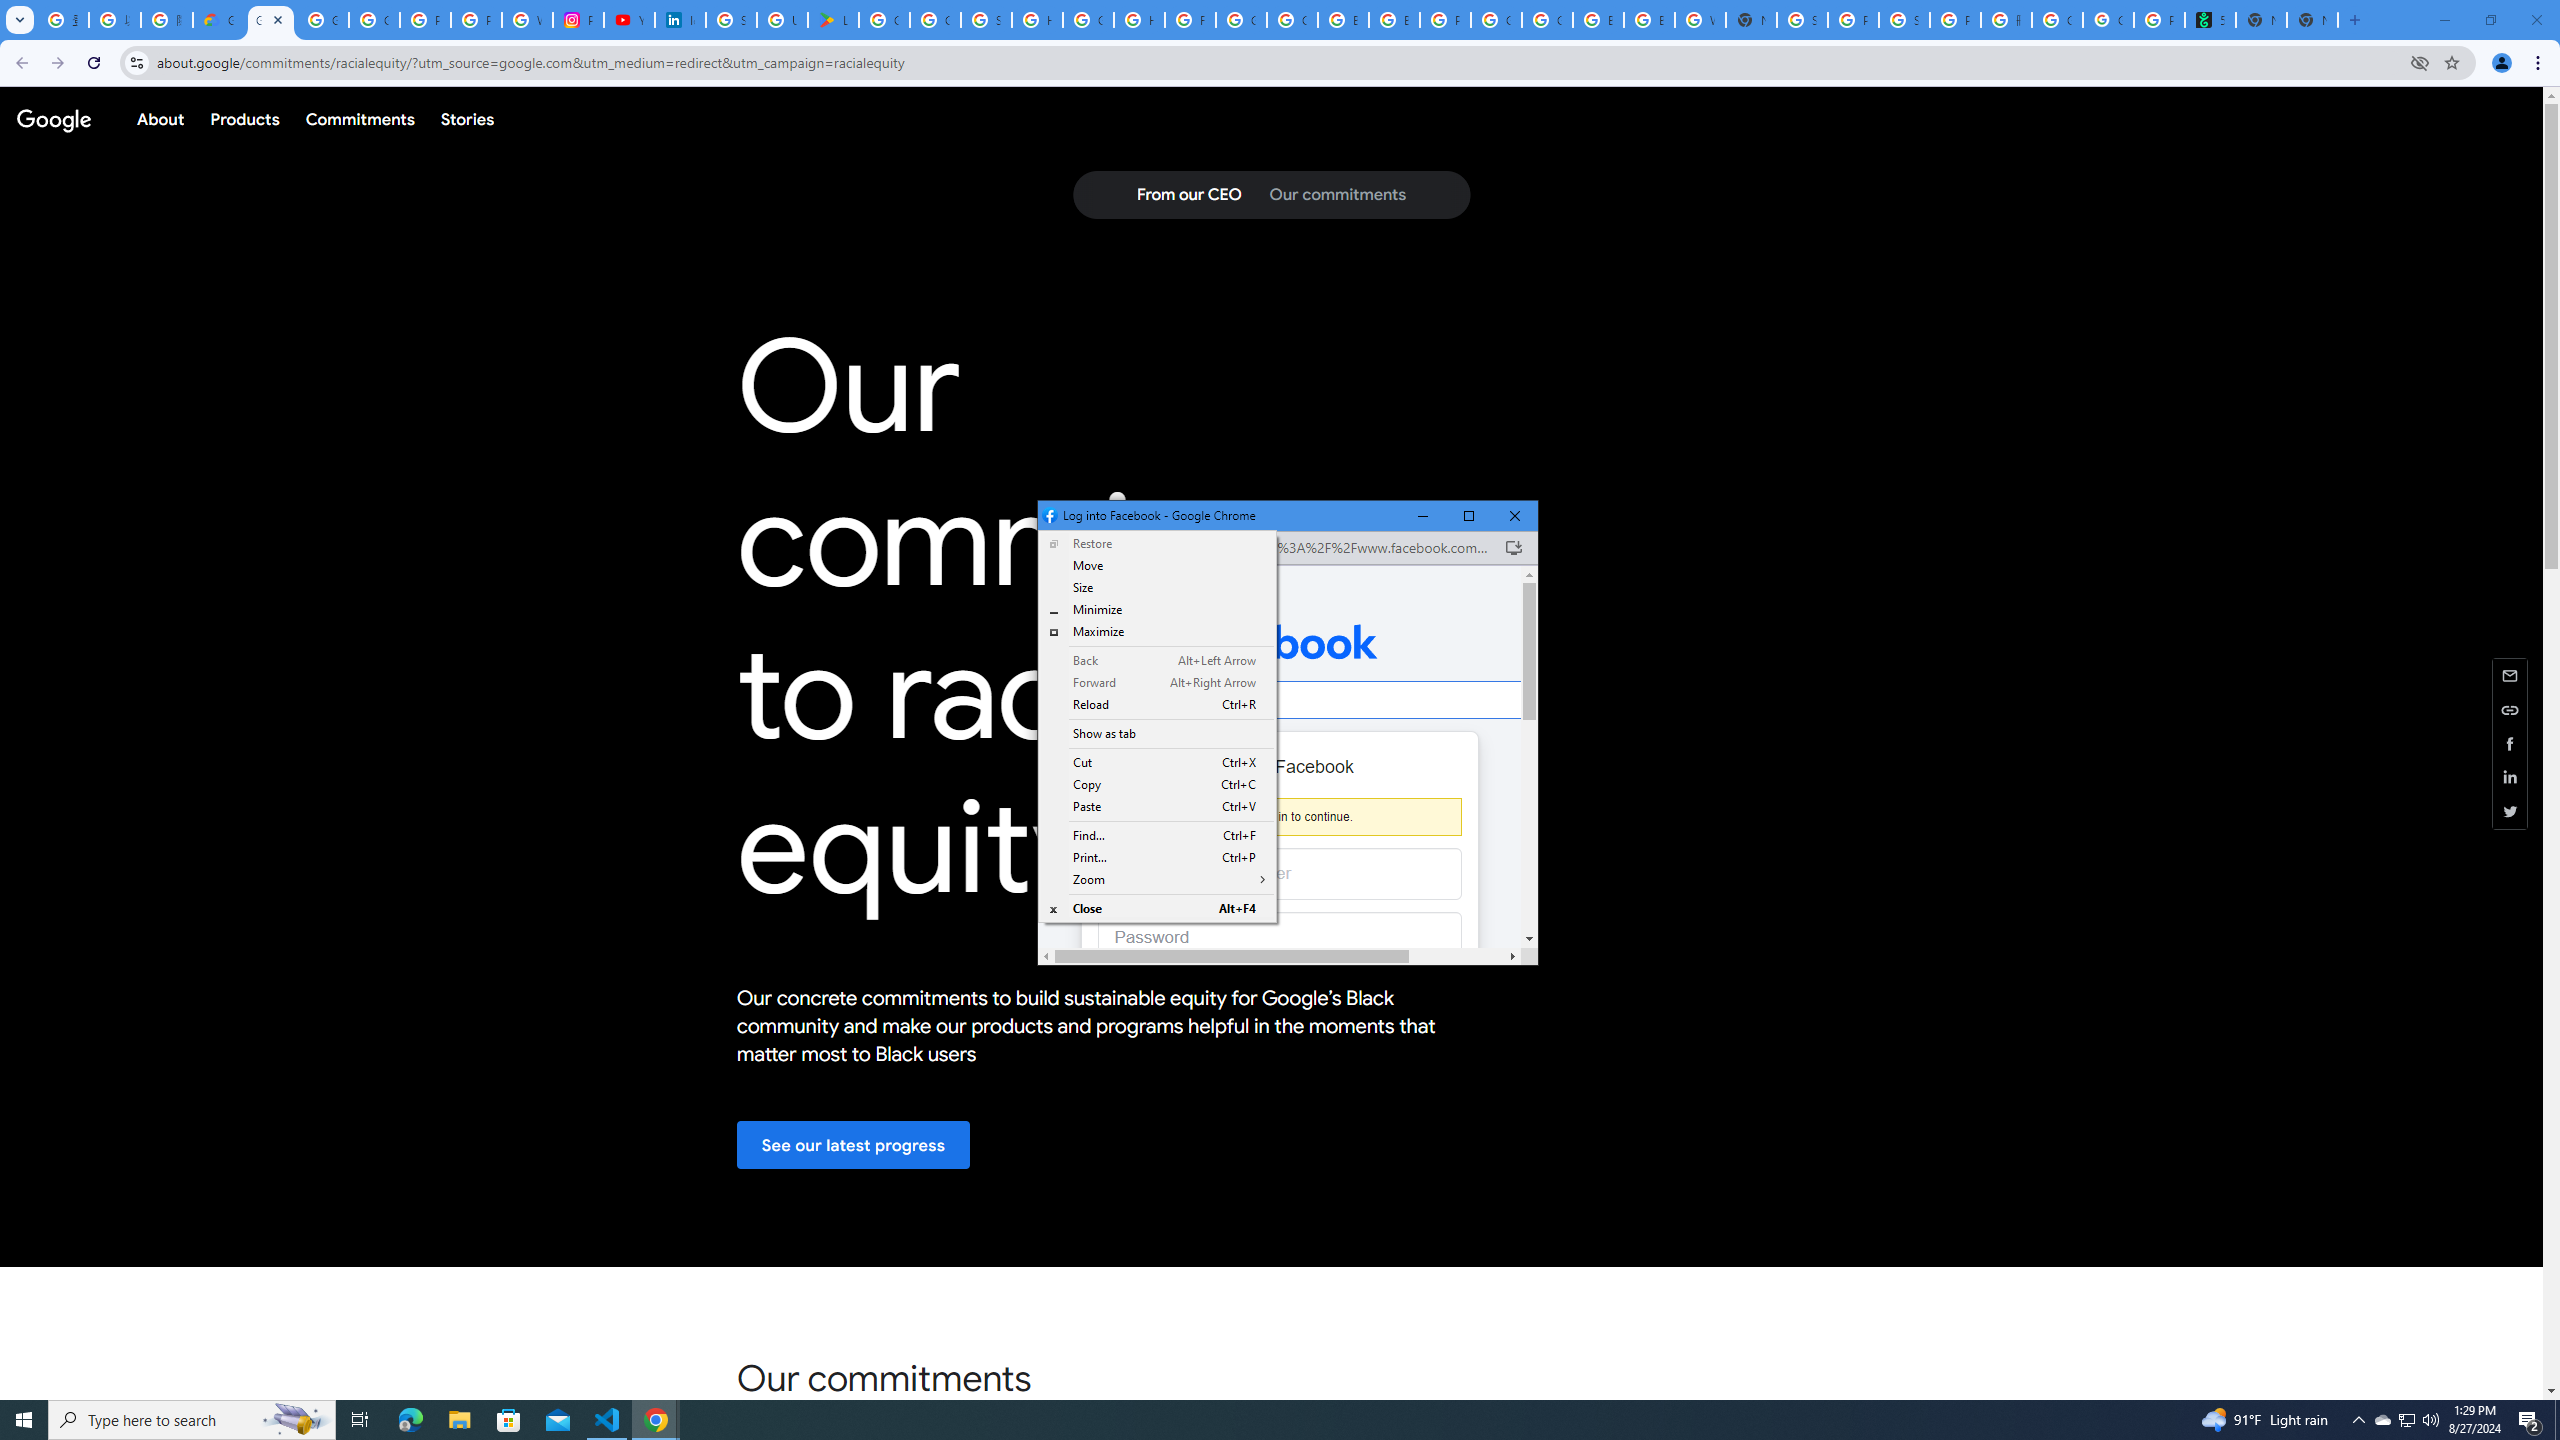 Image resolution: width=2560 pixels, height=1440 pixels. What do you see at coordinates (1158, 566) in the screenshot?
I see `Move` at bounding box center [1158, 566].